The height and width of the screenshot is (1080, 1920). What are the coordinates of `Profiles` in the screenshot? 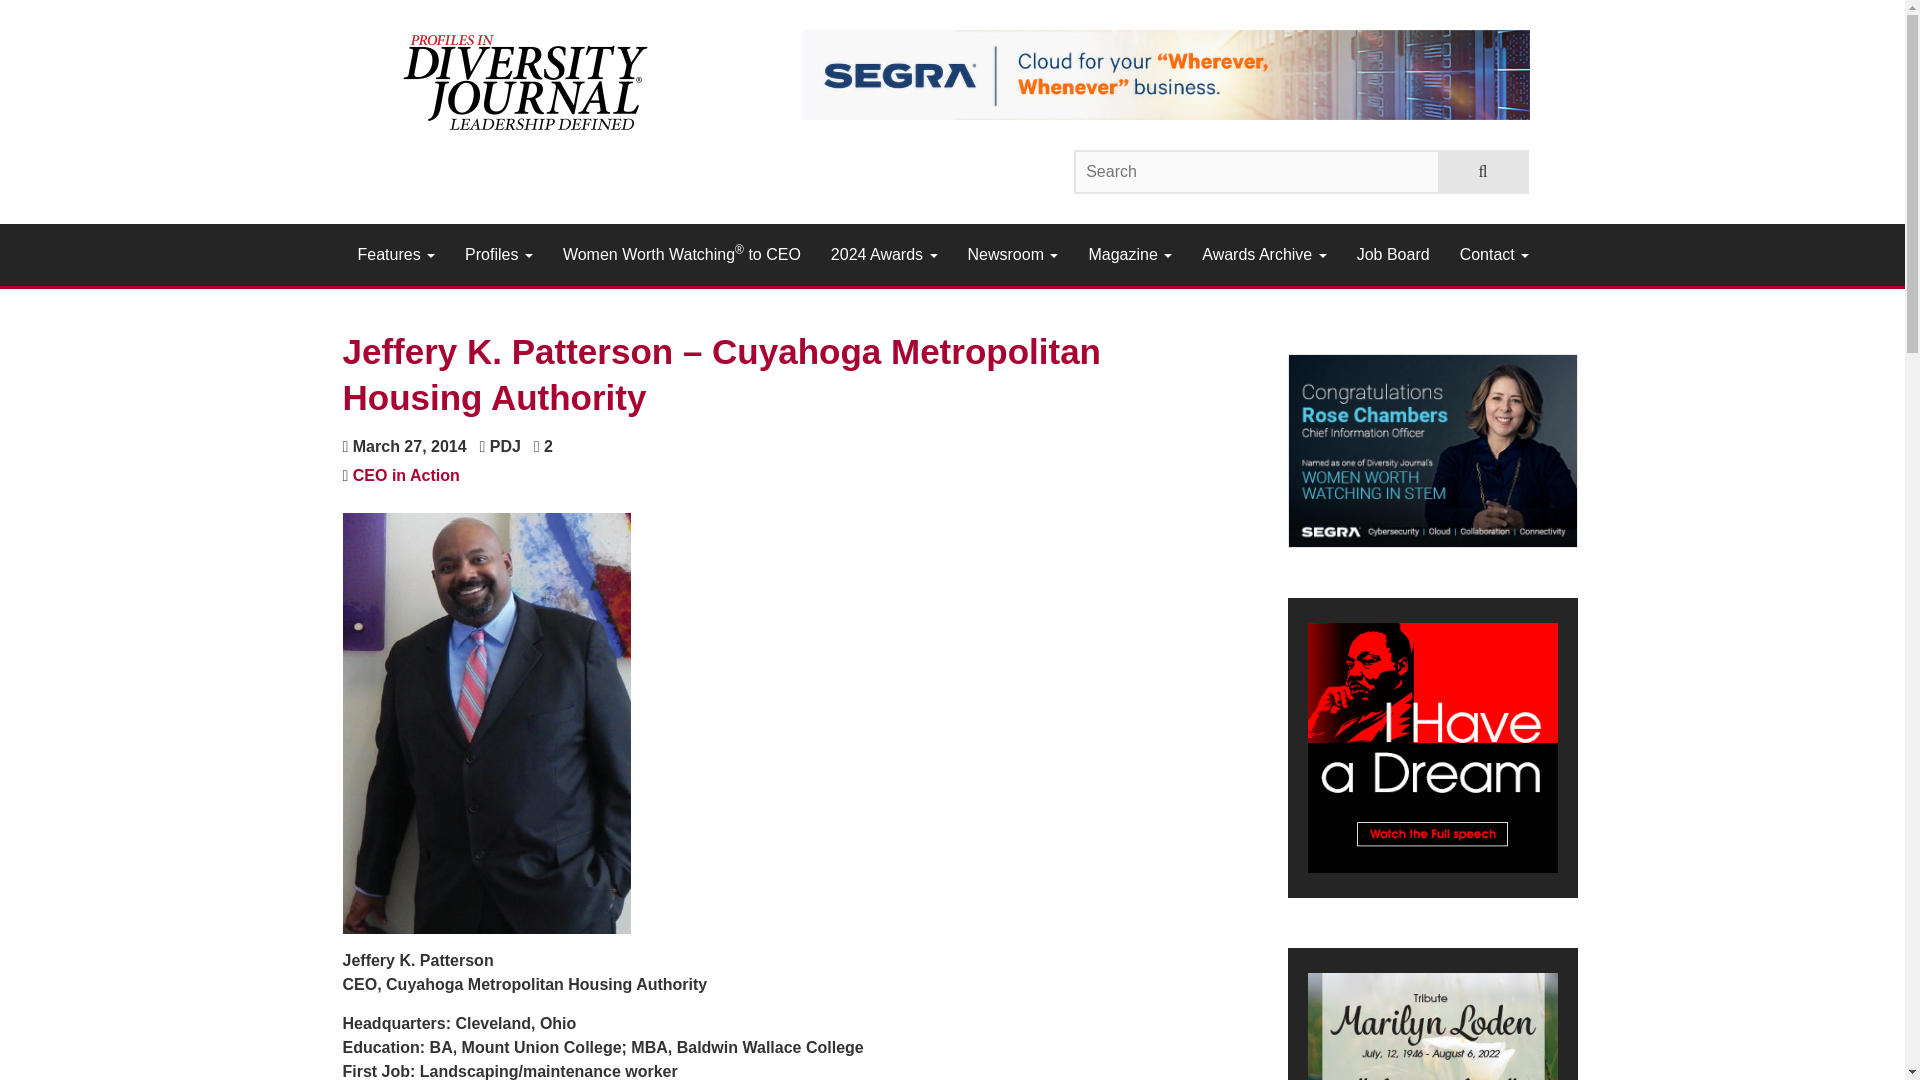 It's located at (498, 254).